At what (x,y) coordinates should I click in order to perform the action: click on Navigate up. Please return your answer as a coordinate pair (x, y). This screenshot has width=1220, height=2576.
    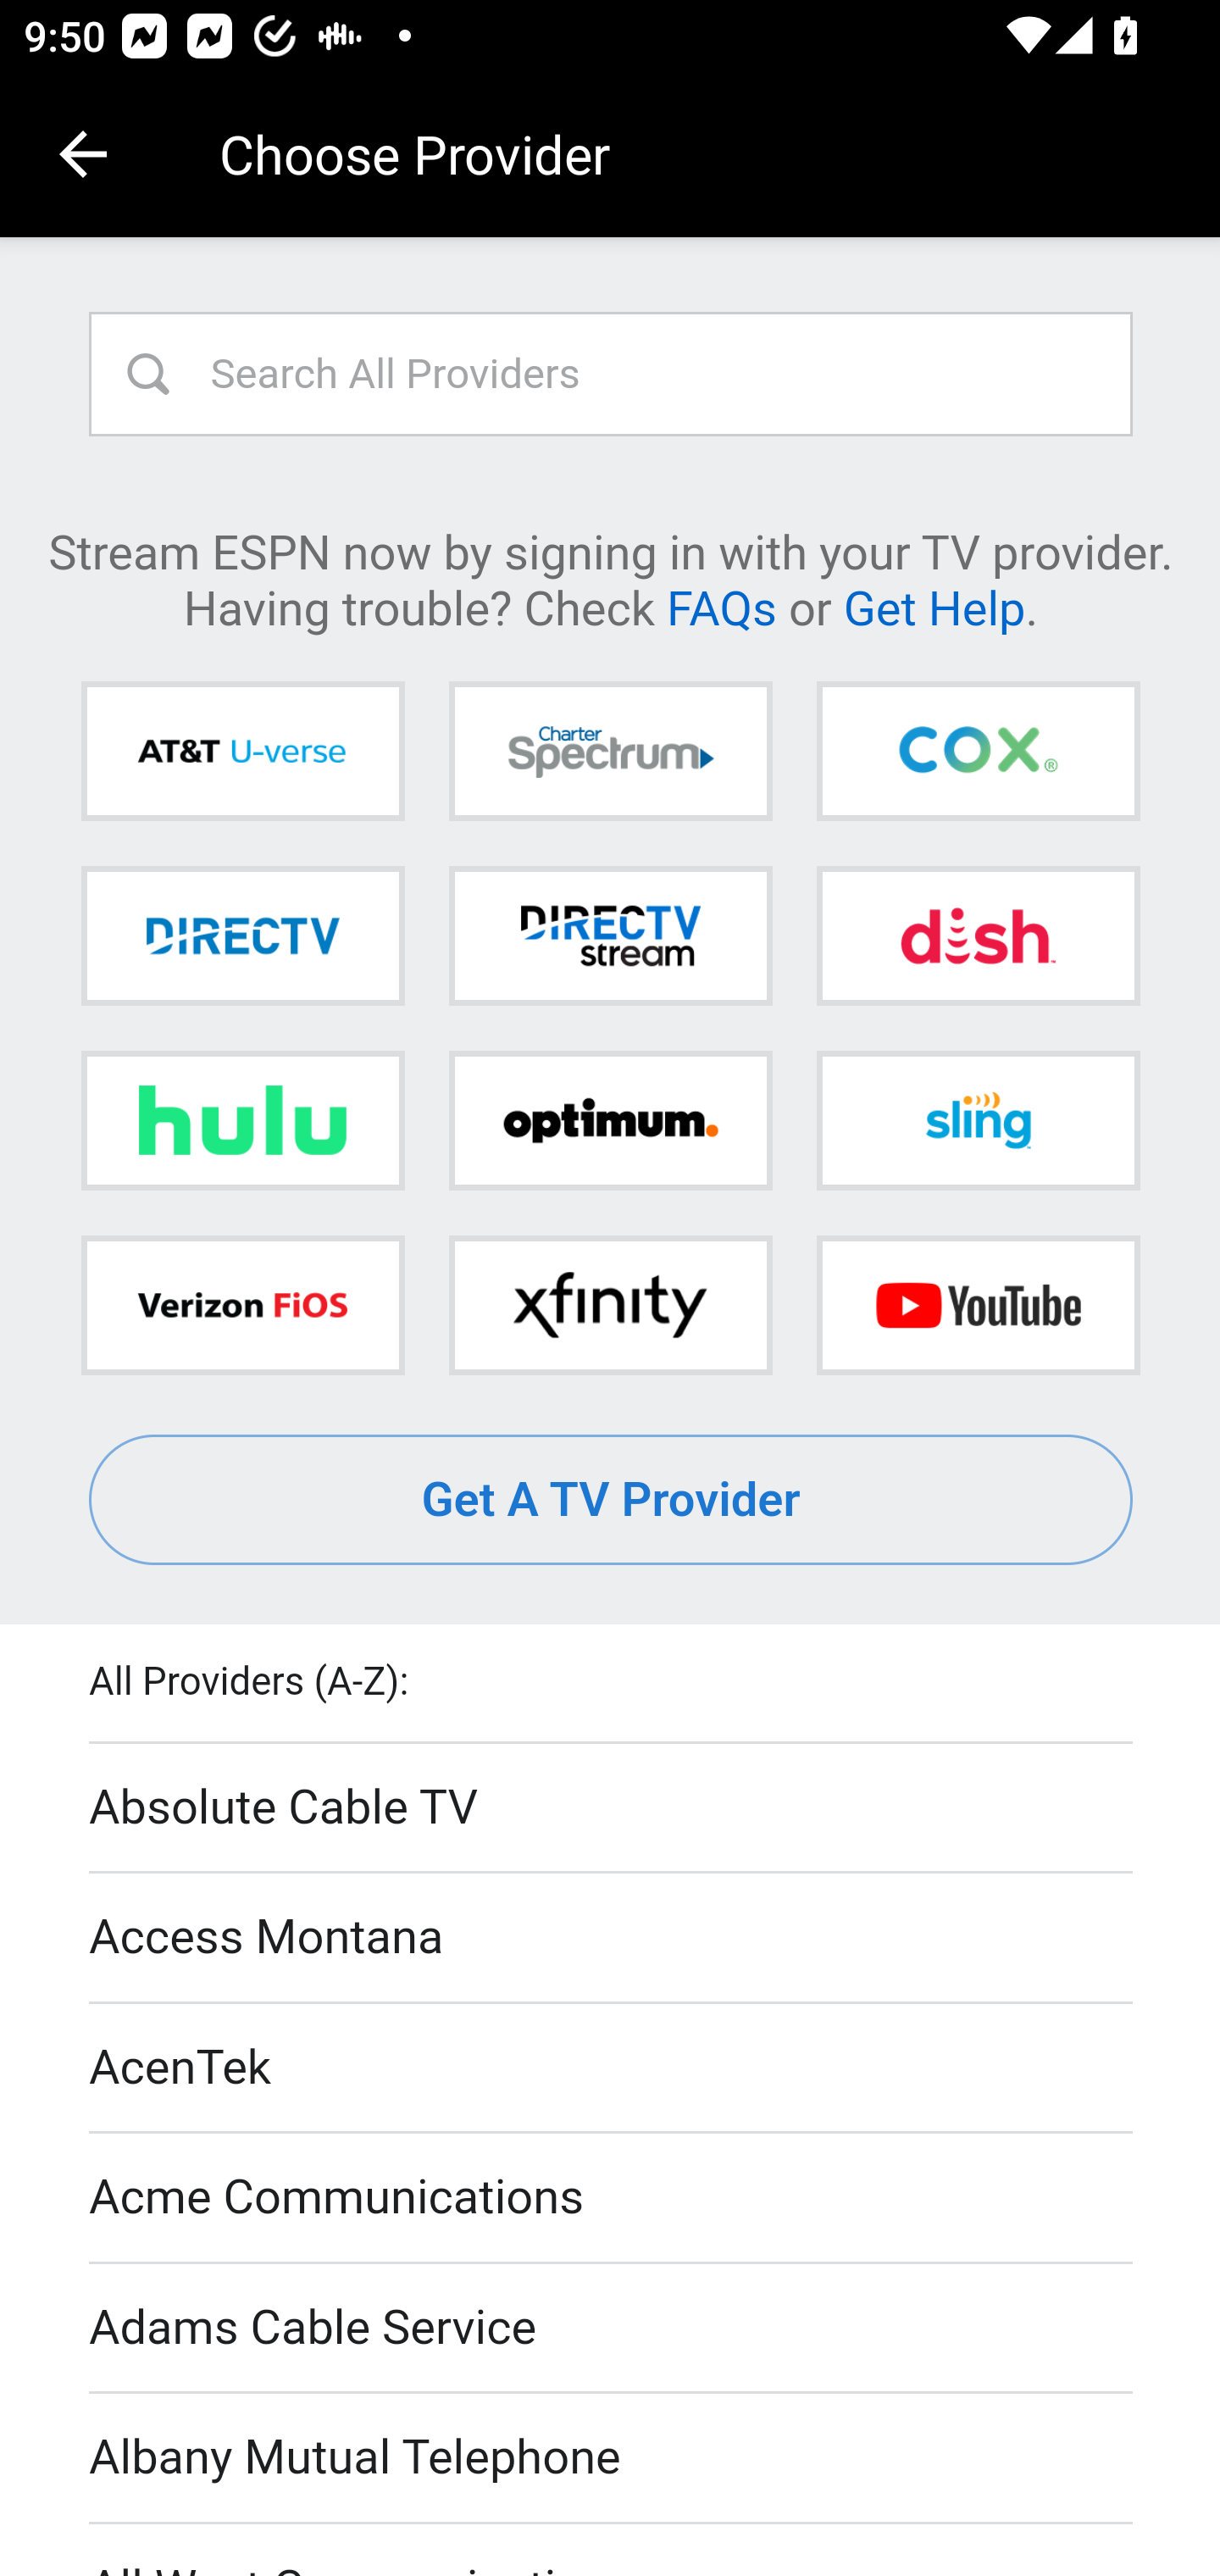
    Looking at the image, I should click on (83, 154).